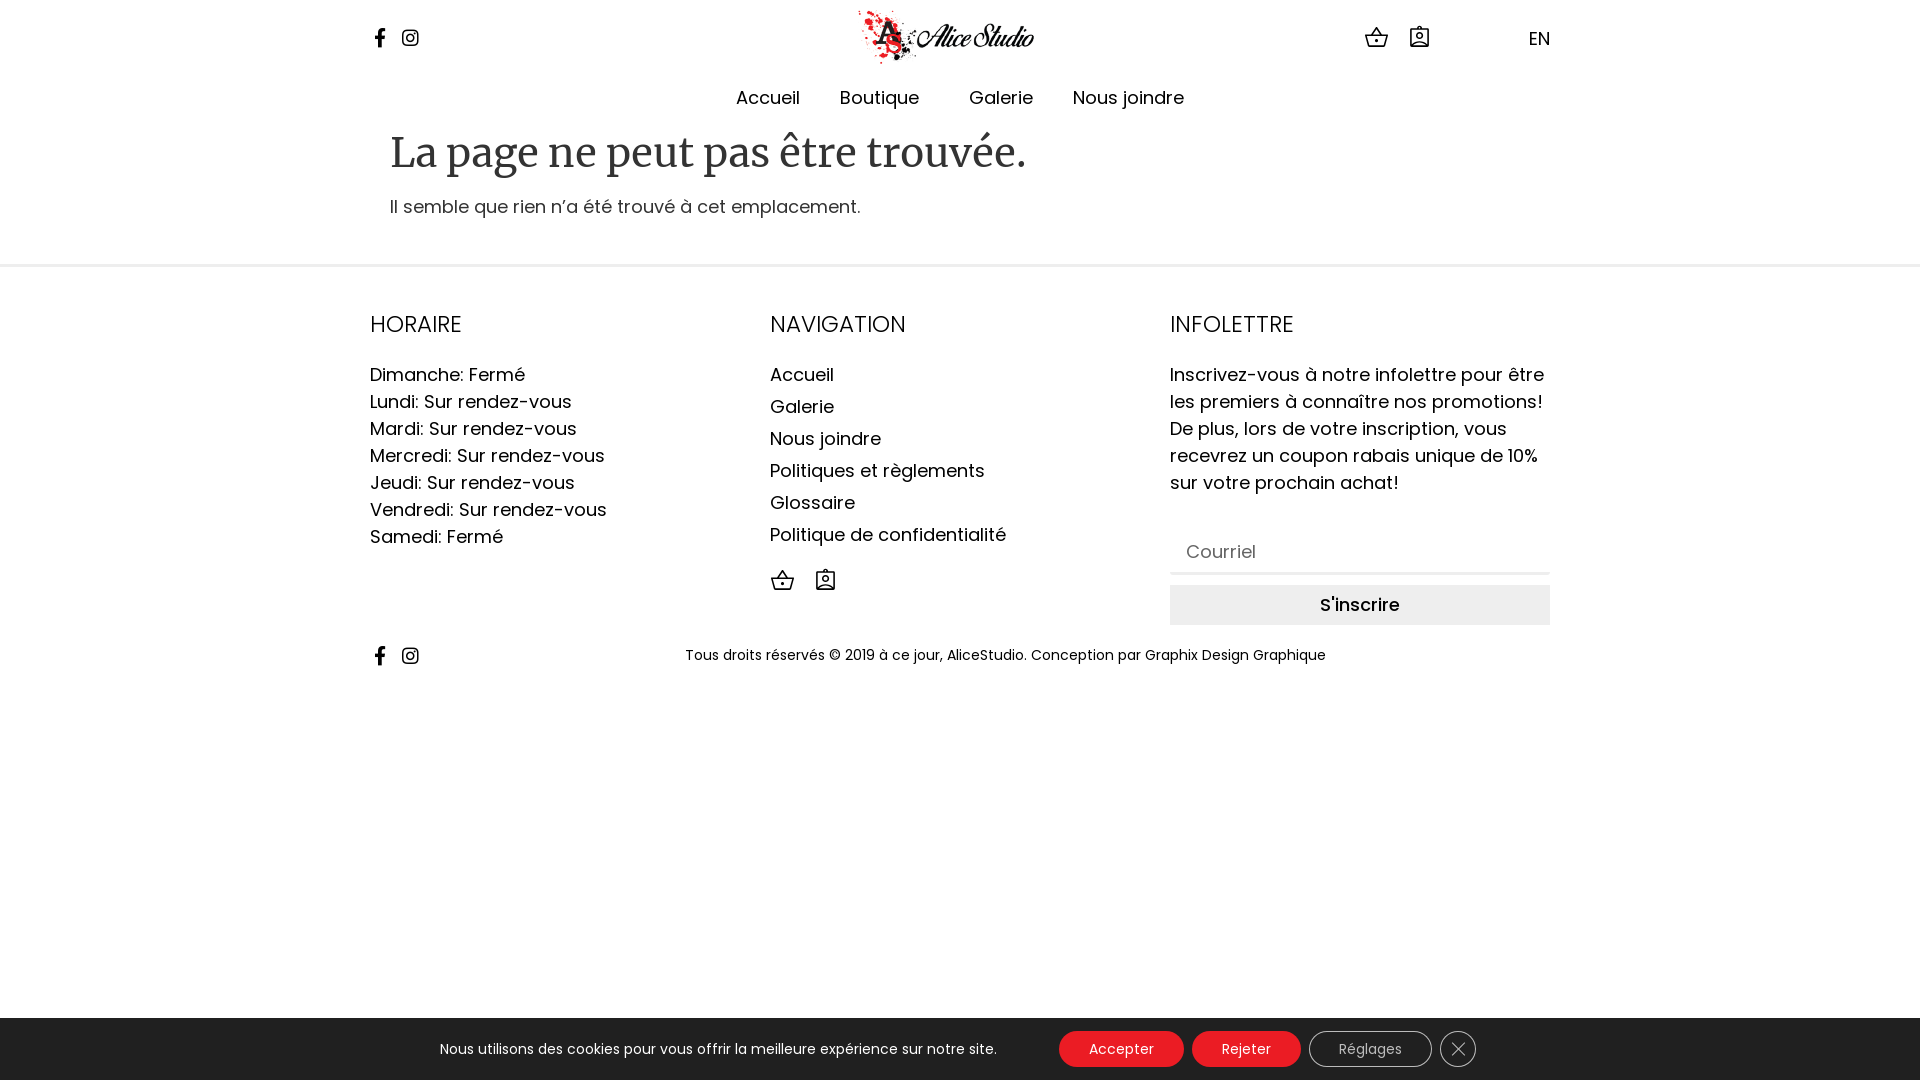  I want to click on Graphix Design Graphique, so click(1236, 655).